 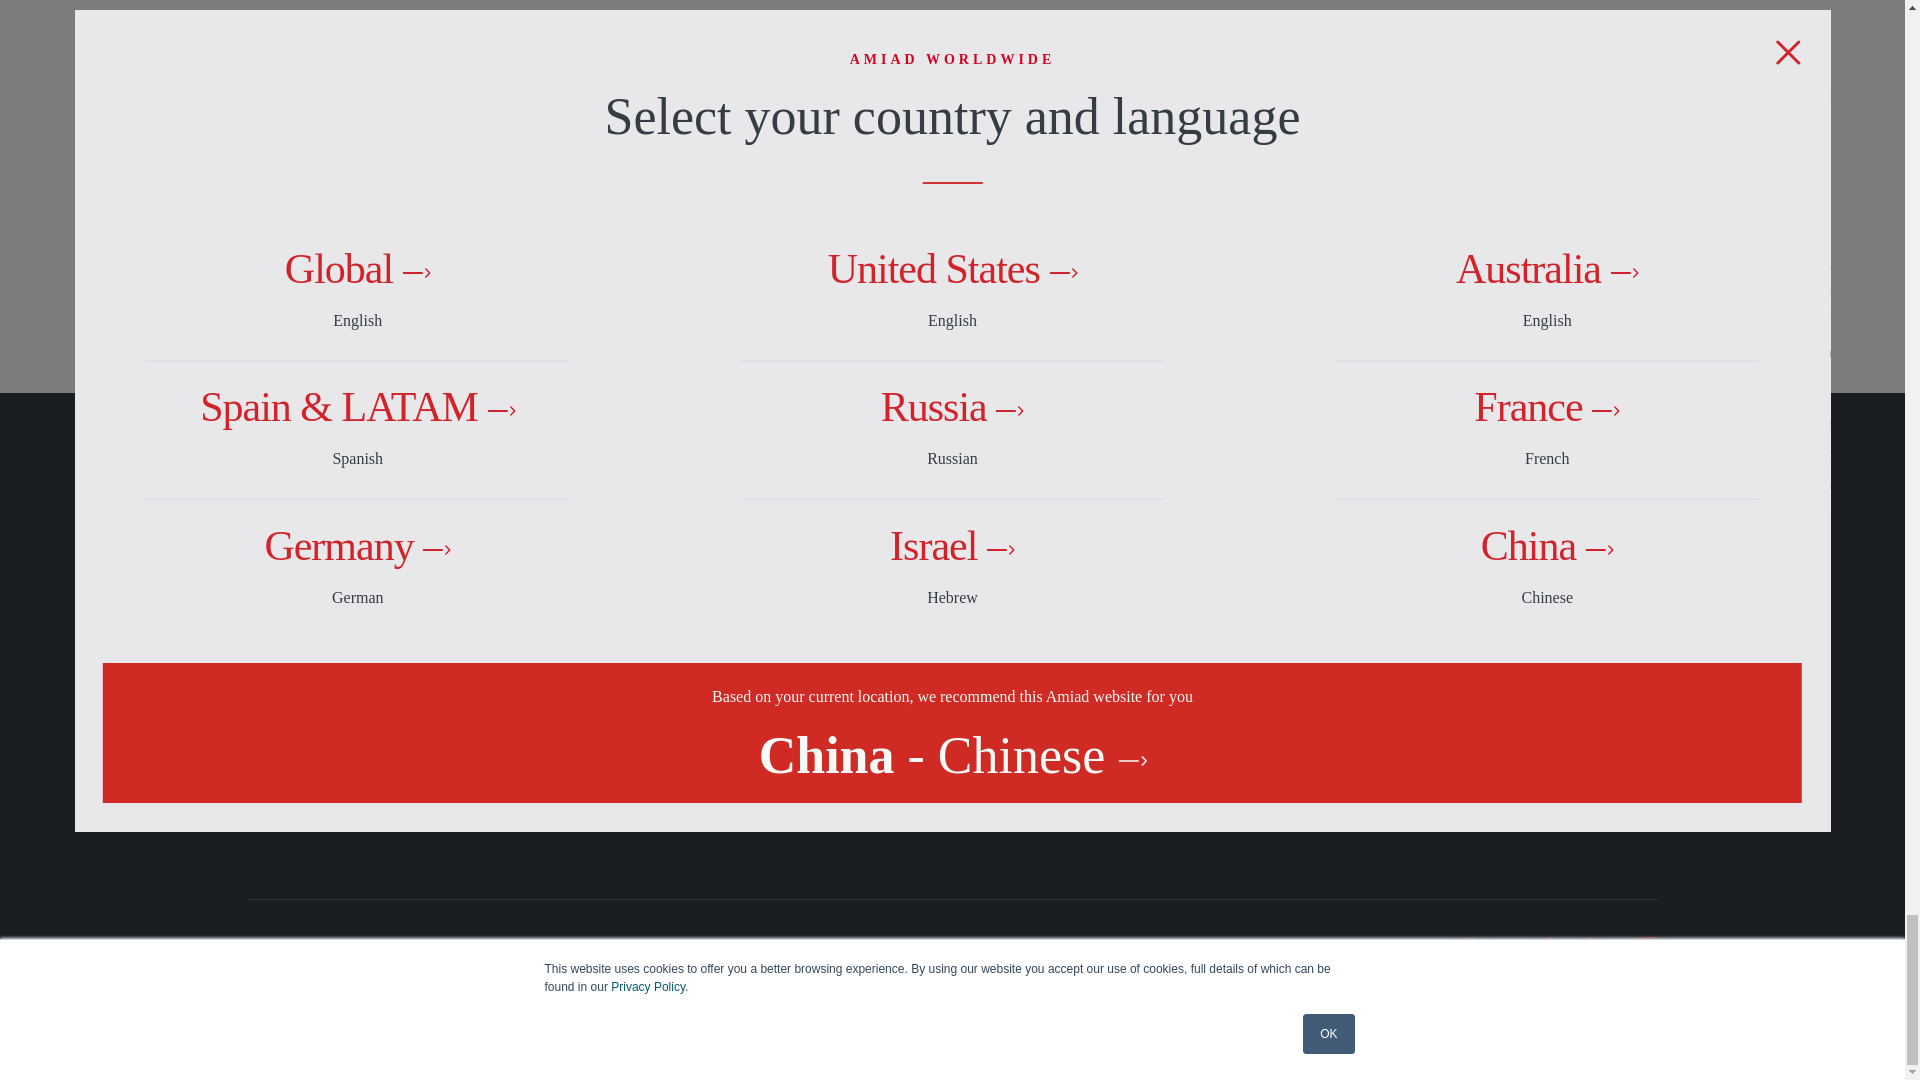 I want to click on Subscribe, so click(x=1526, y=565).